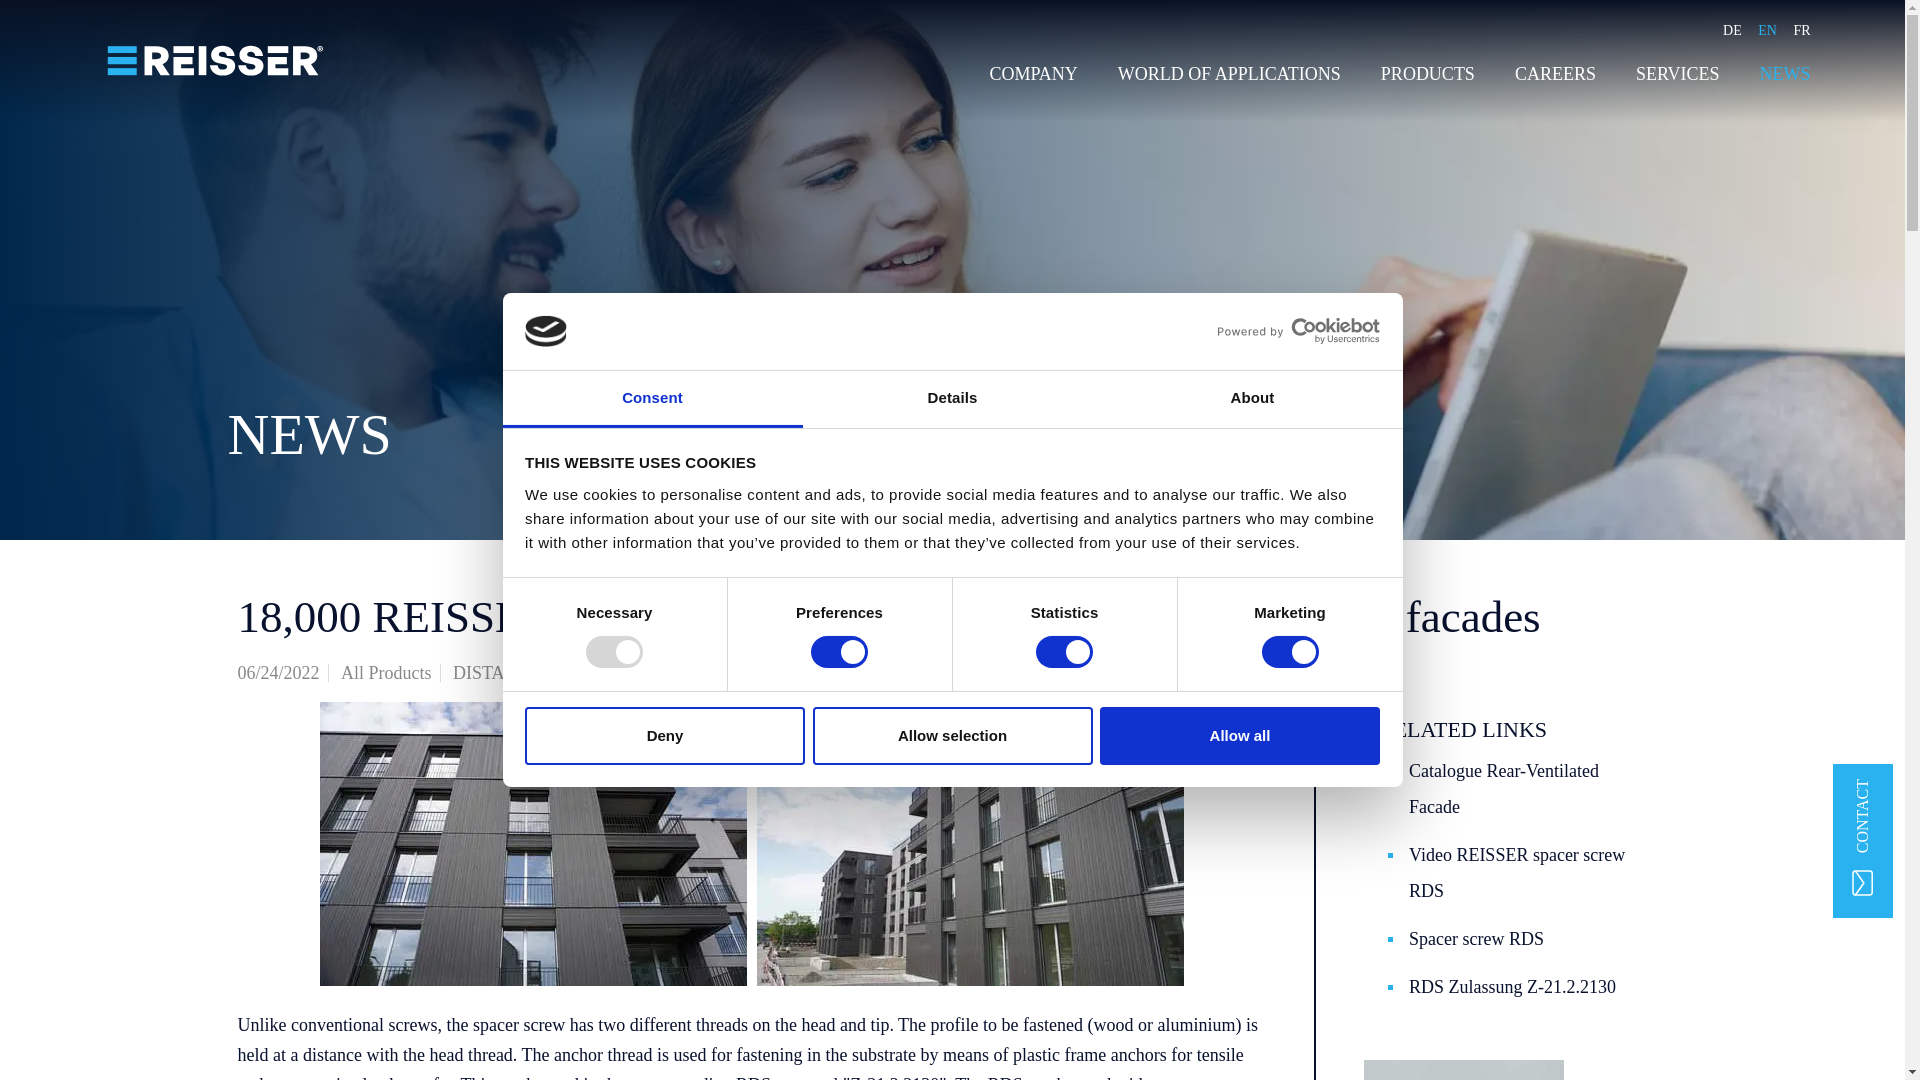 The height and width of the screenshot is (1080, 1920). Describe the element at coordinates (1238, 74) in the screenshot. I see `World of Applications` at that location.